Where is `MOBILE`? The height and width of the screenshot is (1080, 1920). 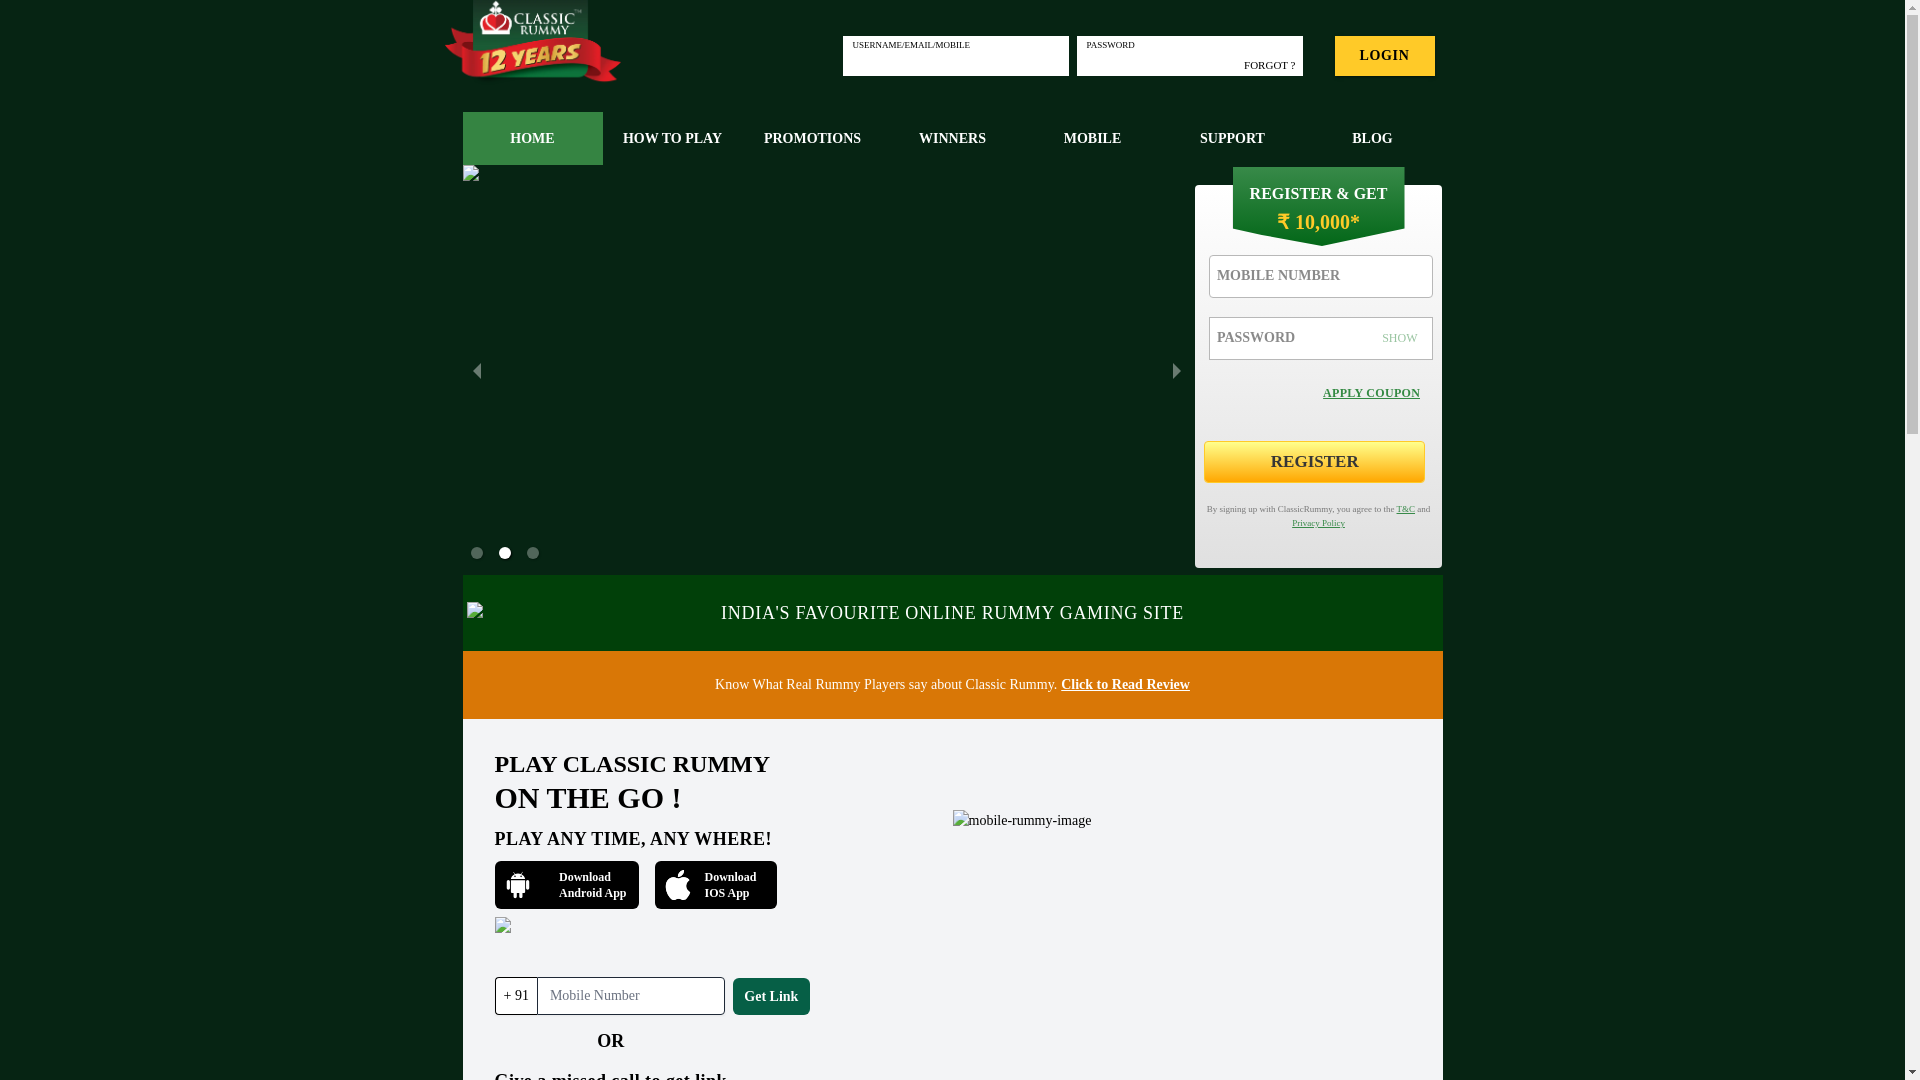
MOBILE is located at coordinates (714, 884).